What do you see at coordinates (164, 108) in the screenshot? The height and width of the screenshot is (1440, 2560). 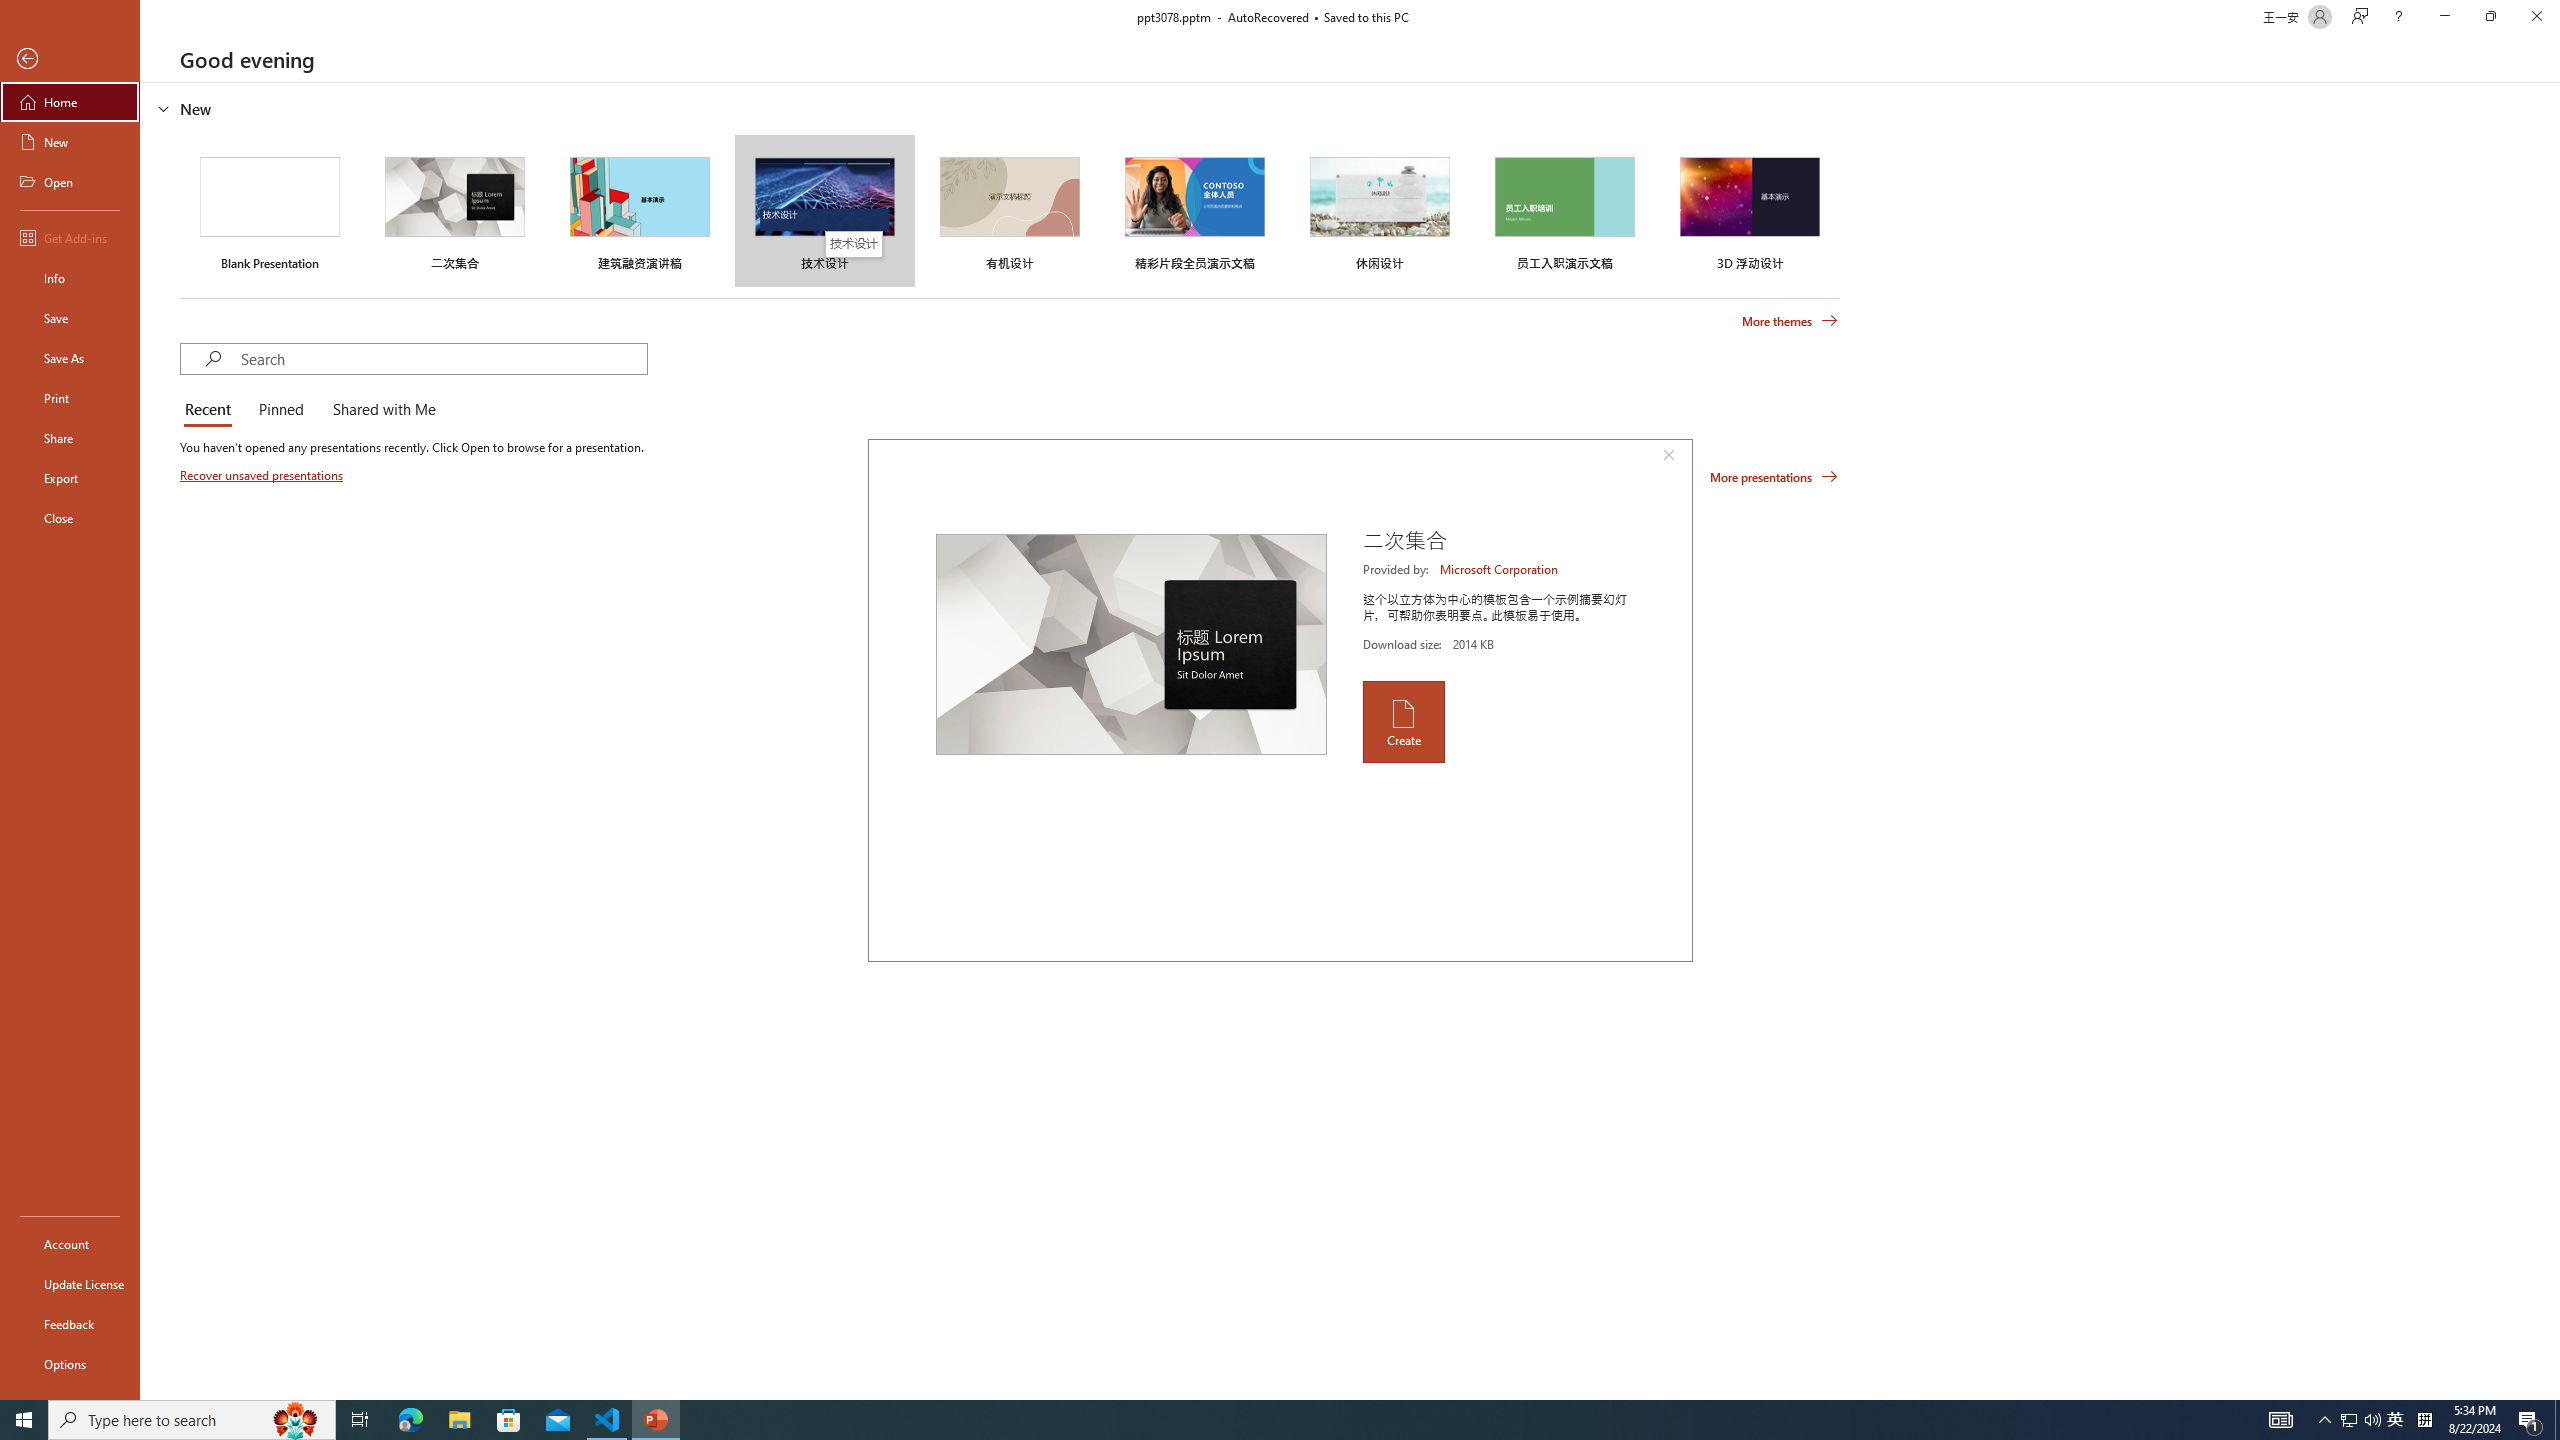 I see `Hide or show region` at bounding box center [164, 108].